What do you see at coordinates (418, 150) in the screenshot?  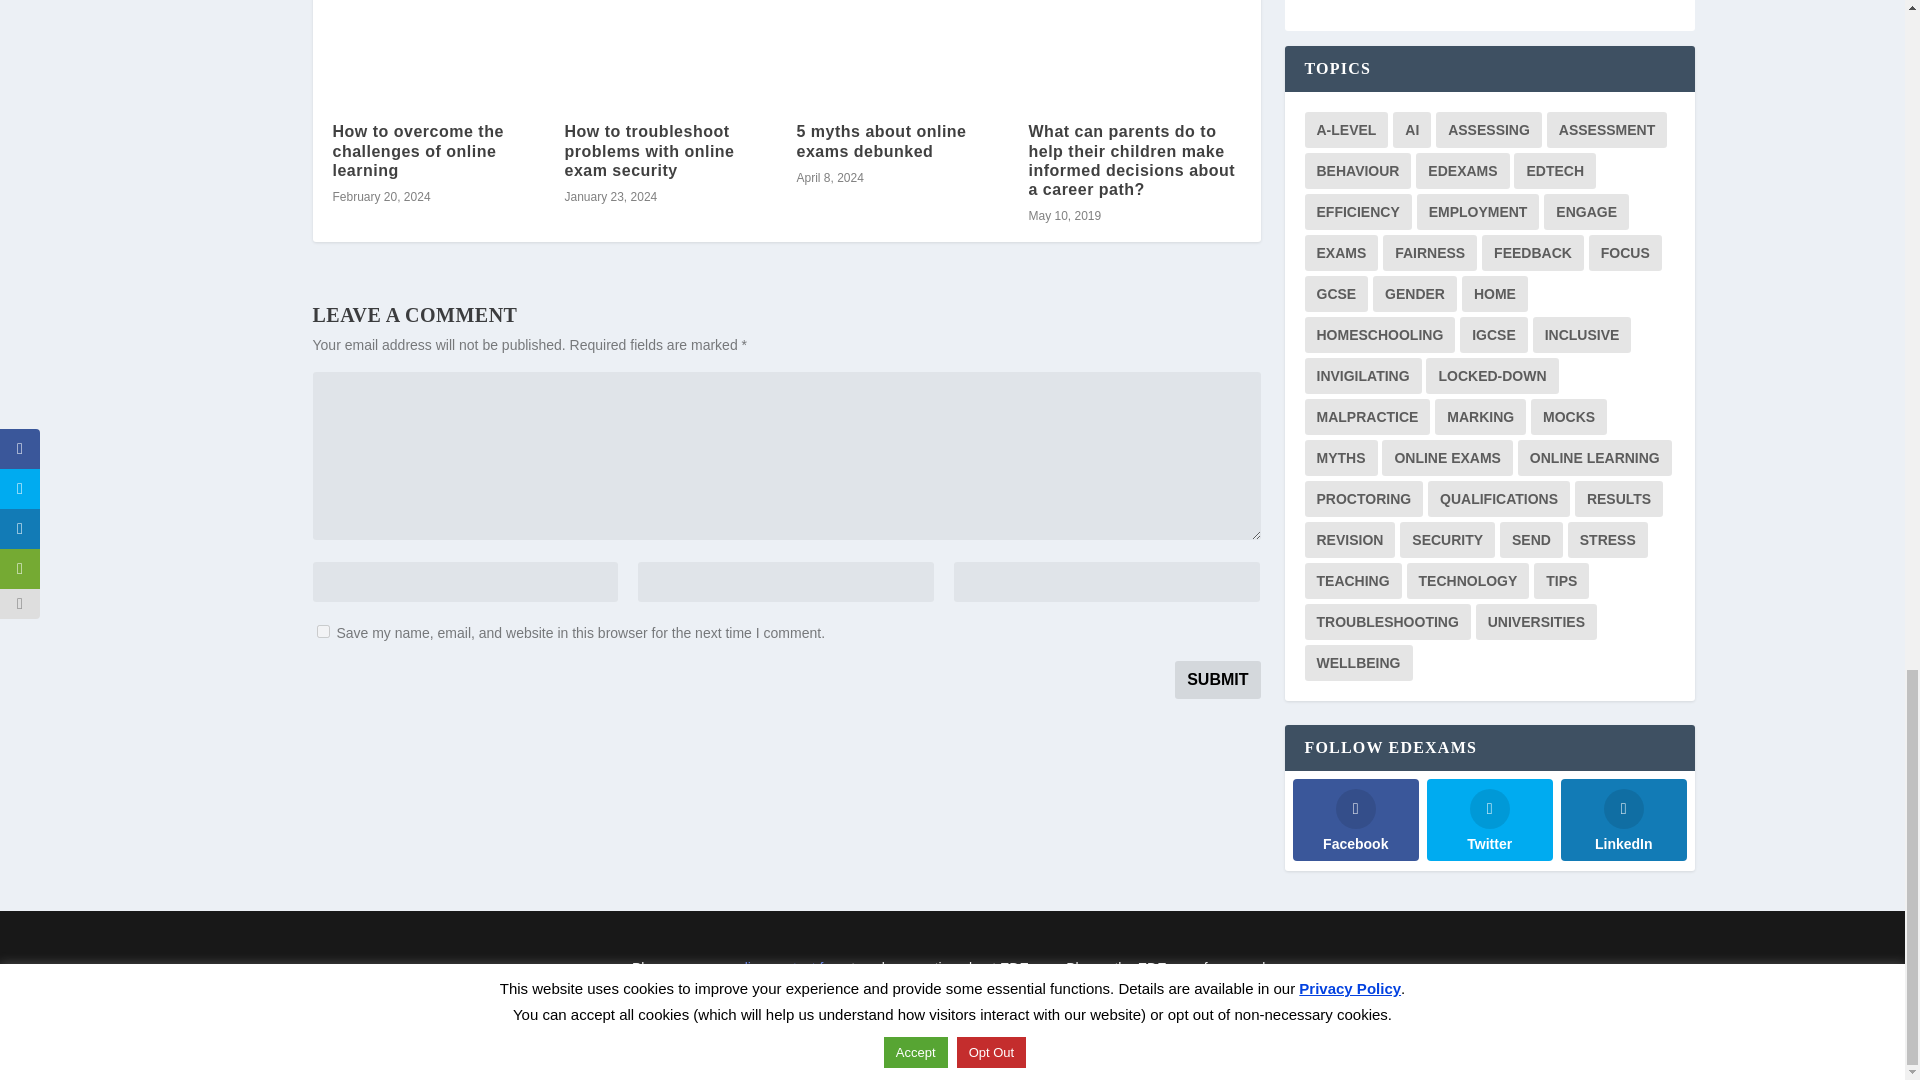 I see `How to overcome the challenges of online learning` at bounding box center [418, 150].